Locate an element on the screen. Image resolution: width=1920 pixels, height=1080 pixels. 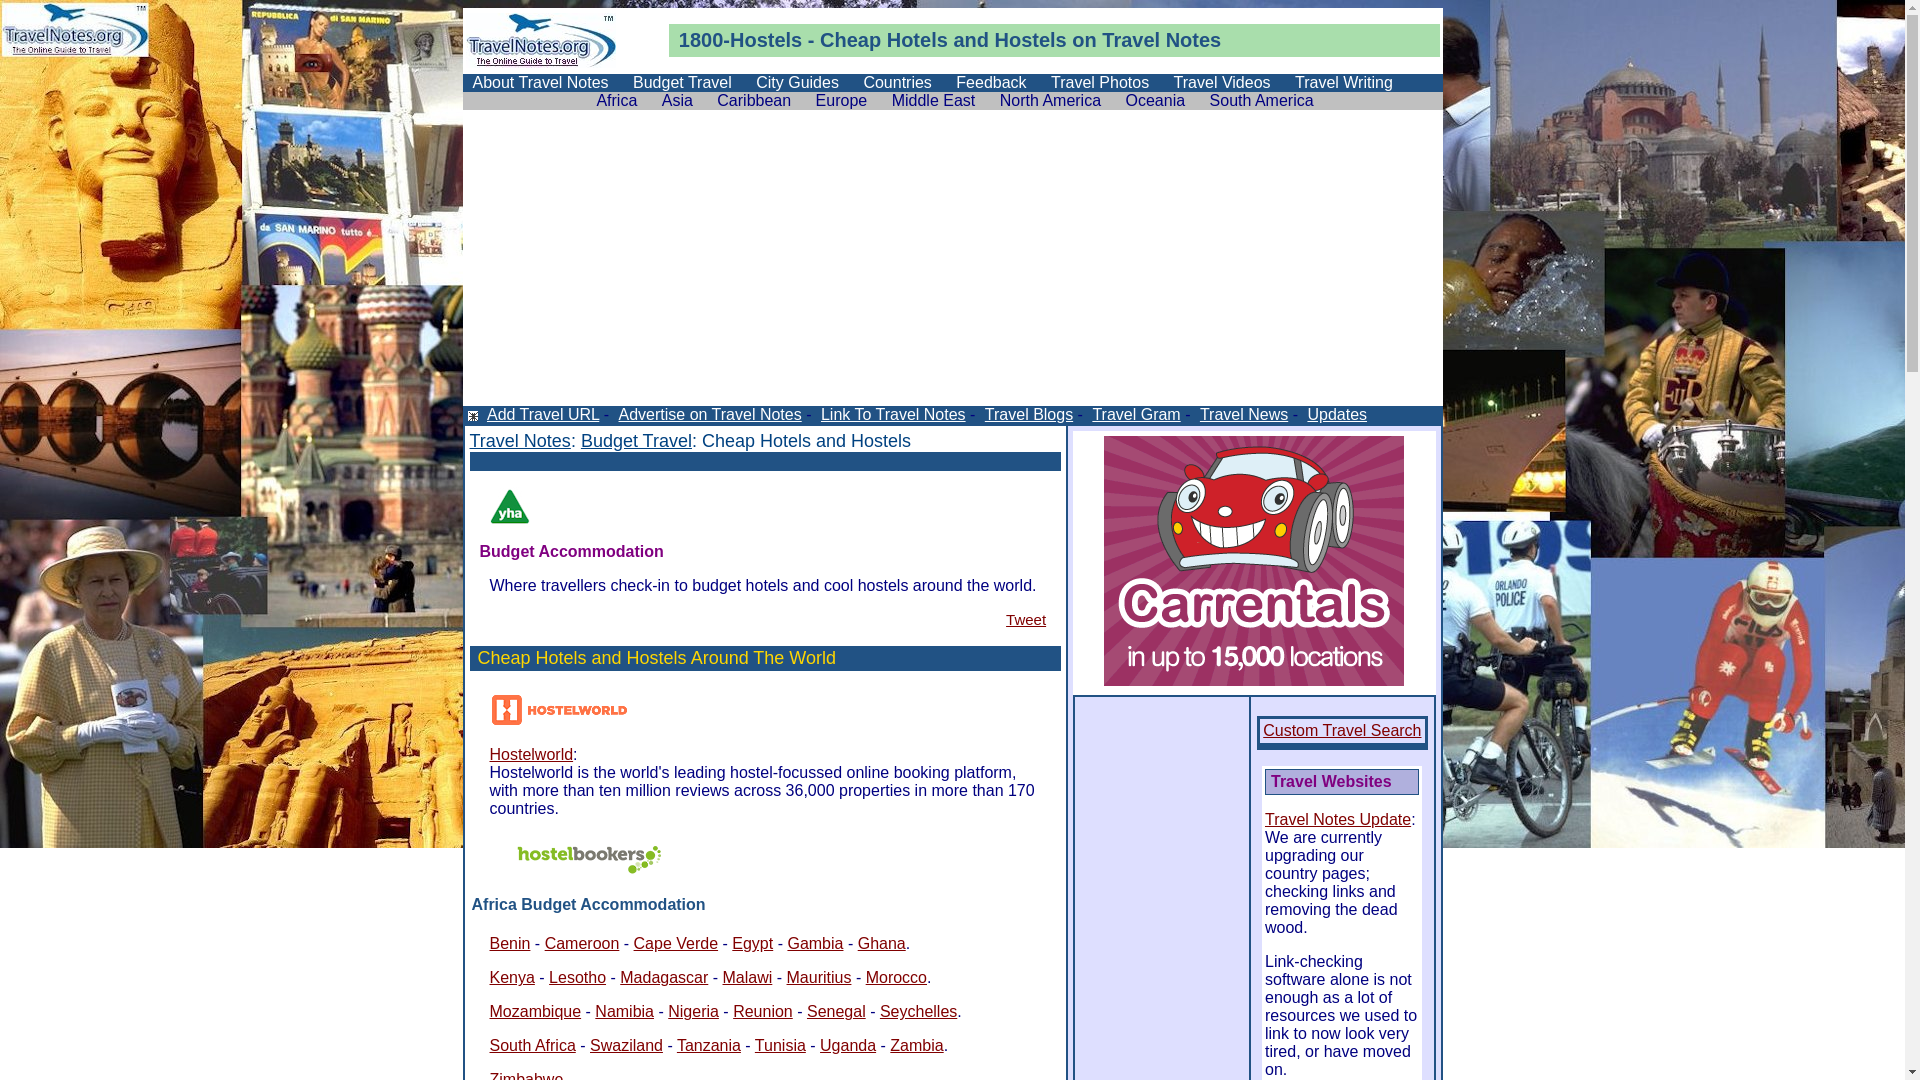
Travel Blogs is located at coordinates (1028, 414).